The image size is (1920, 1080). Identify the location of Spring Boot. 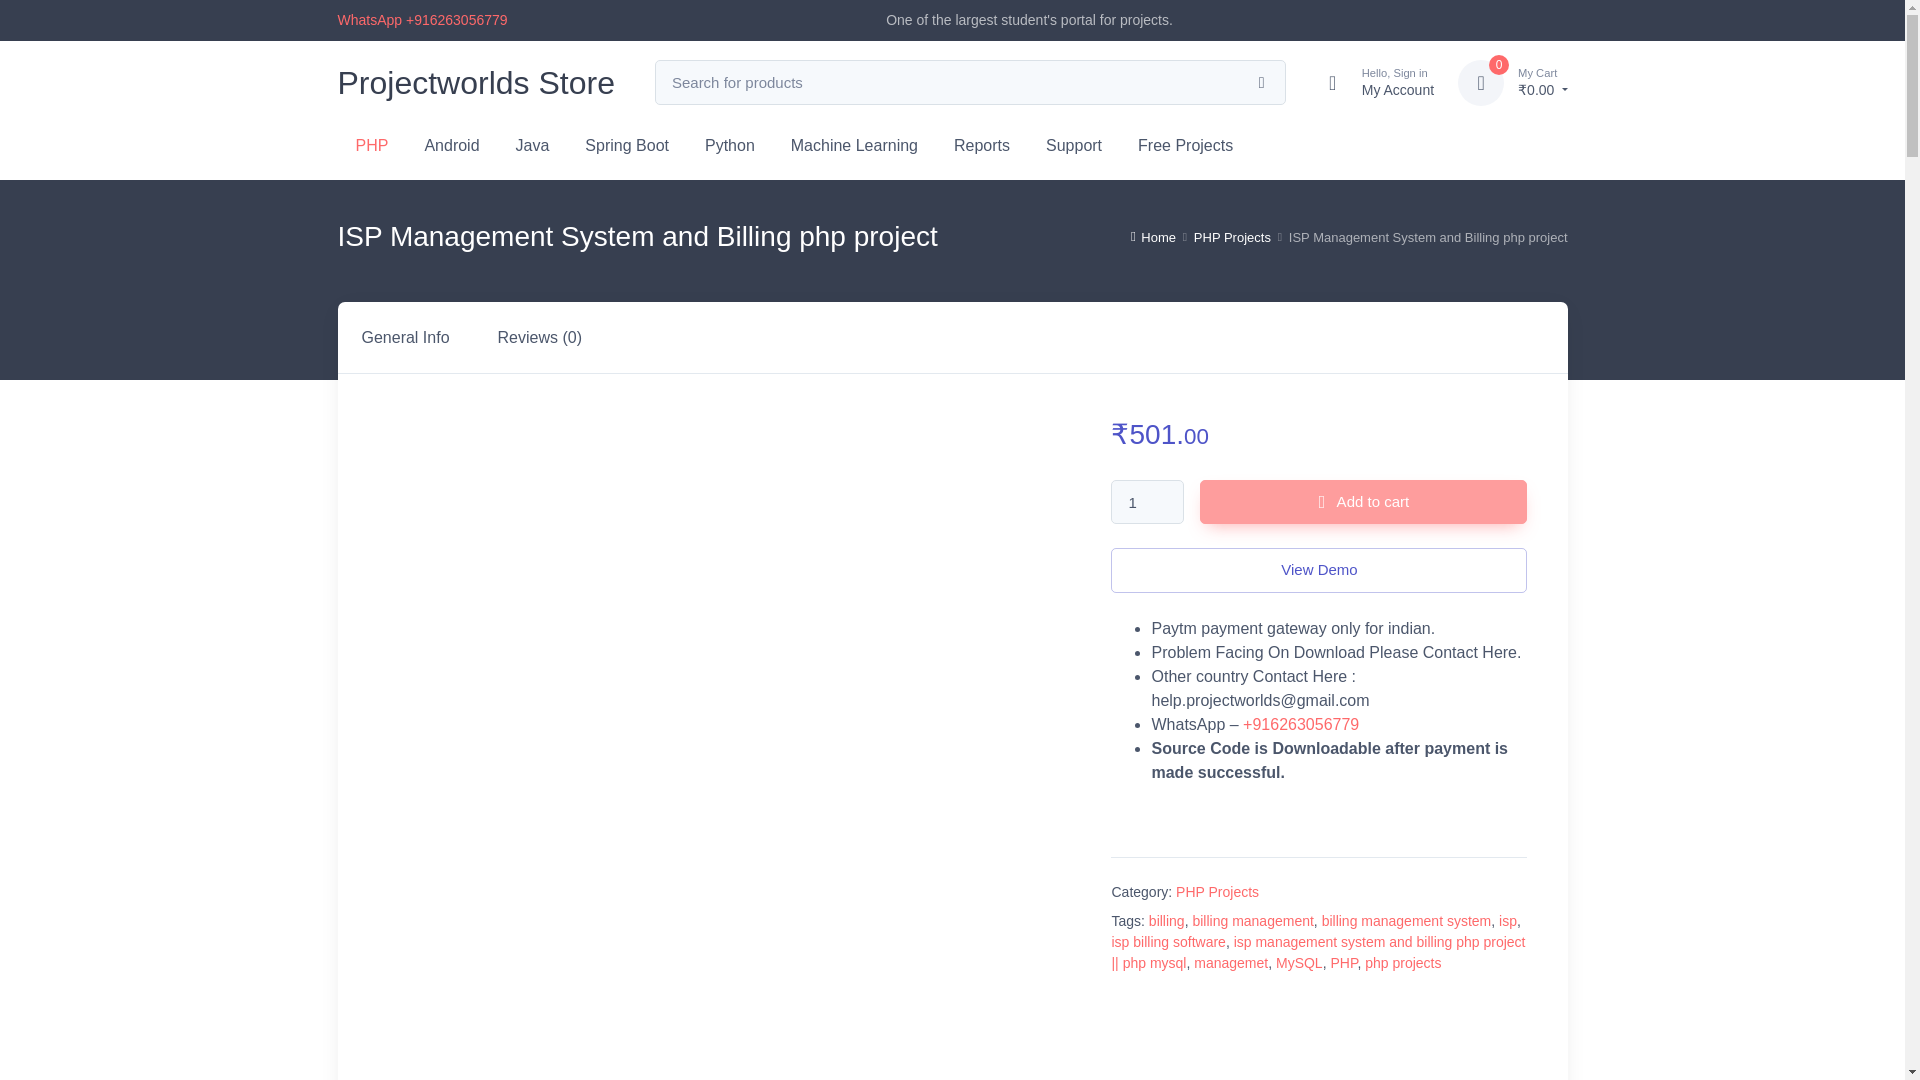
(1148, 502).